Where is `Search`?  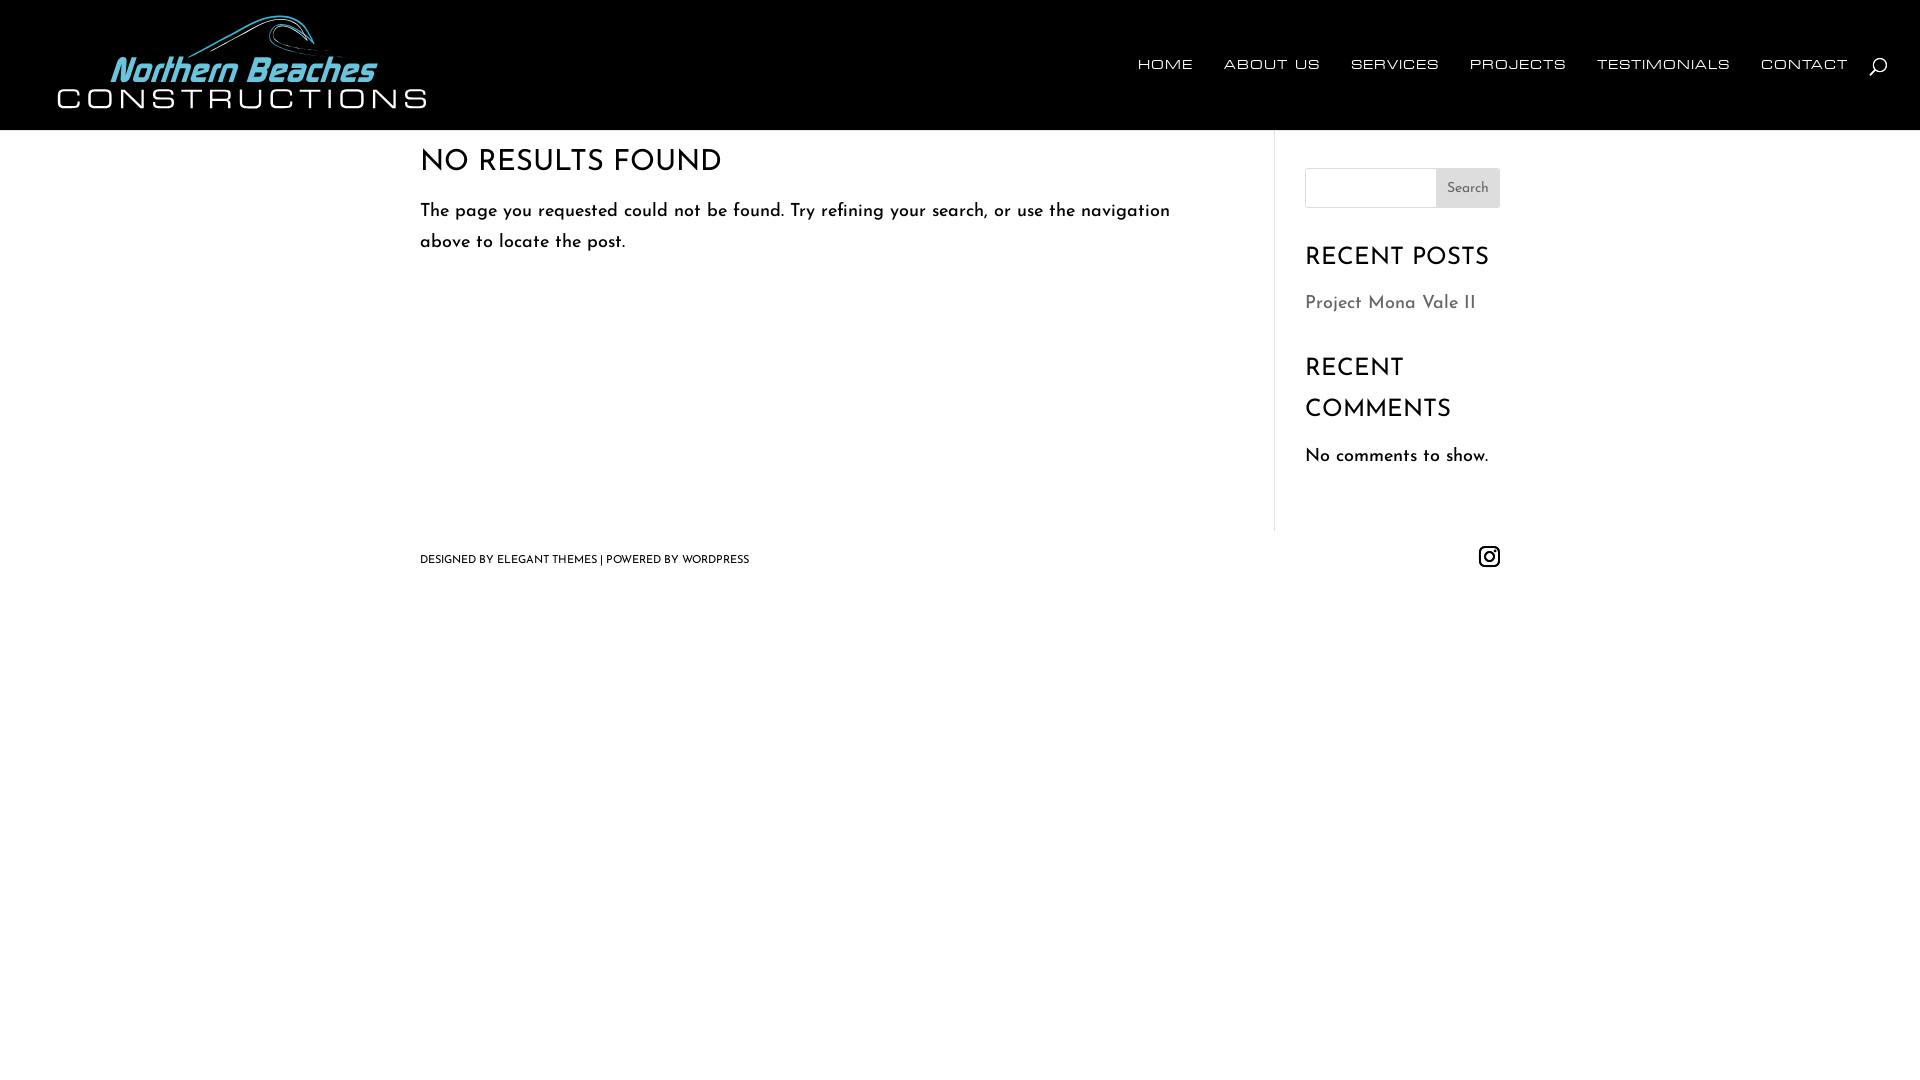 Search is located at coordinates (1468, 188).